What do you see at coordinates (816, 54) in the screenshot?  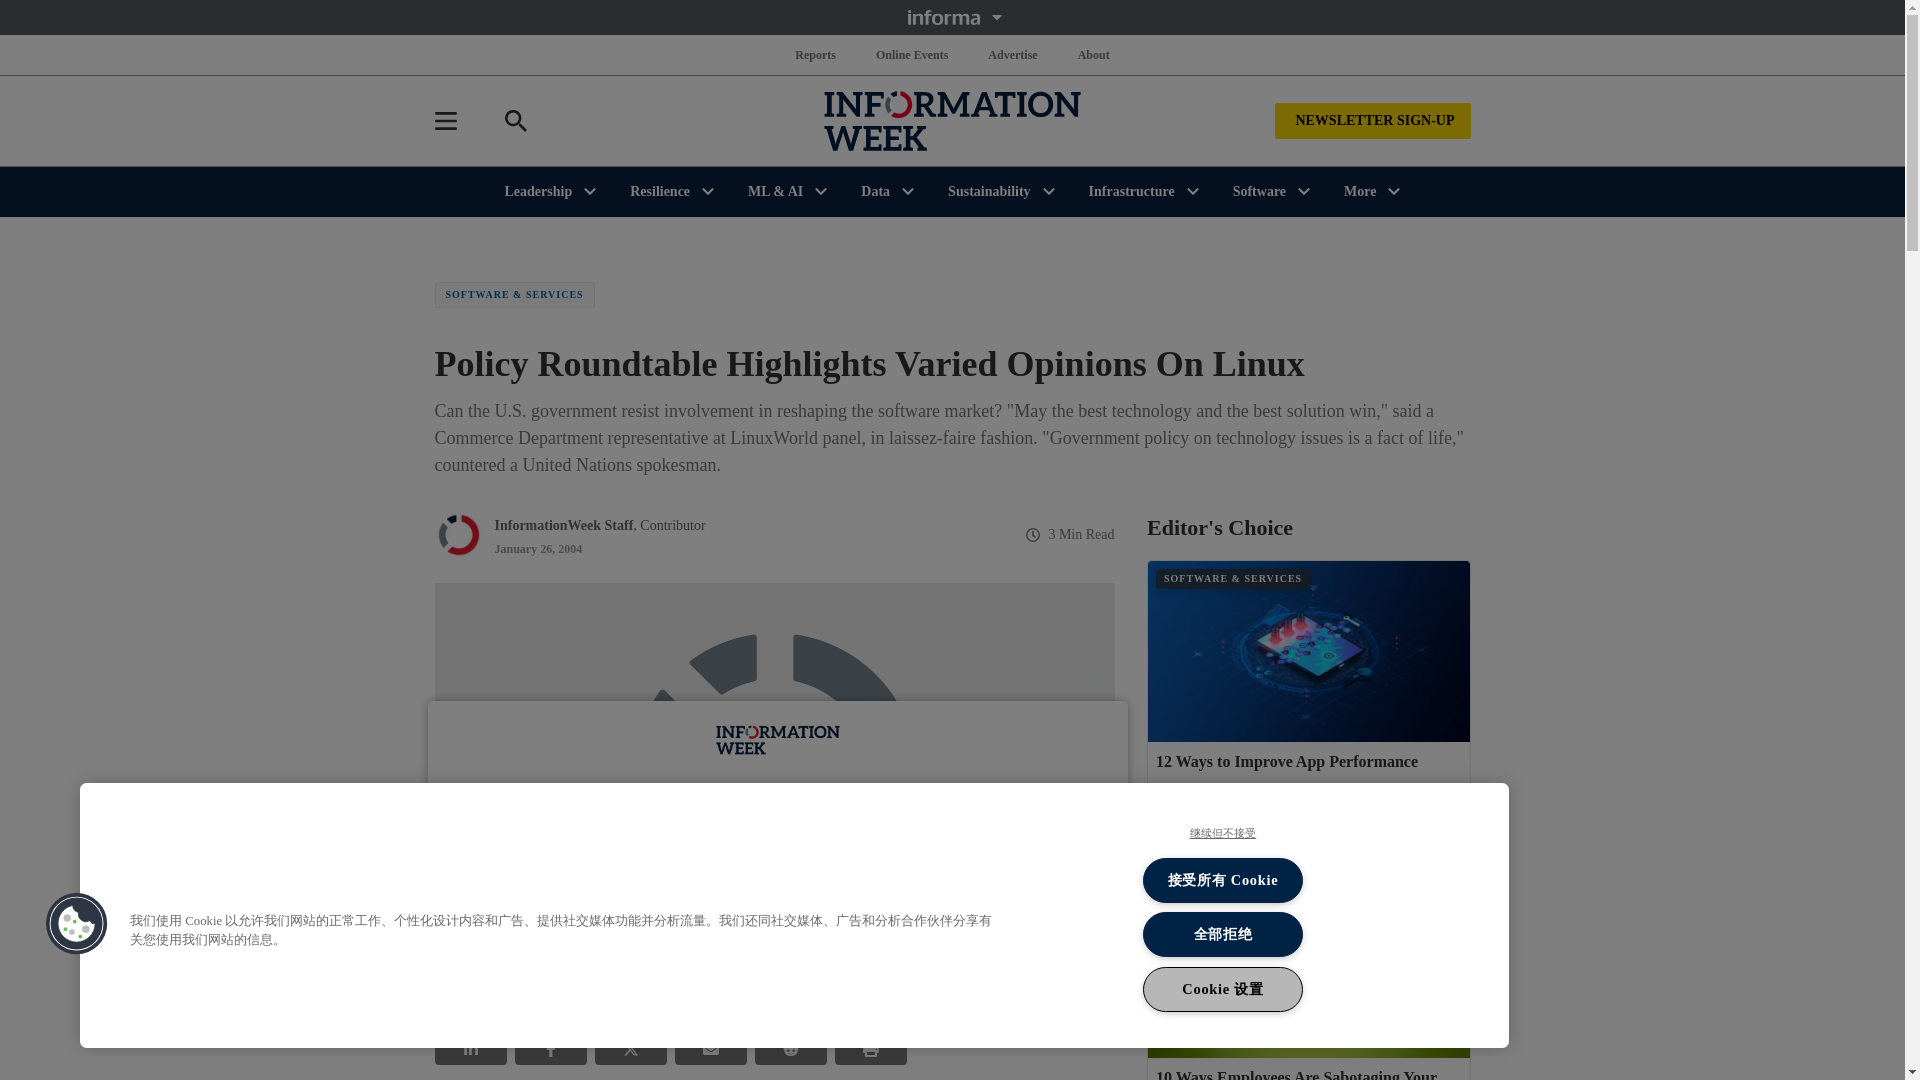 I see `Reports` at bounding box center [816, 54].